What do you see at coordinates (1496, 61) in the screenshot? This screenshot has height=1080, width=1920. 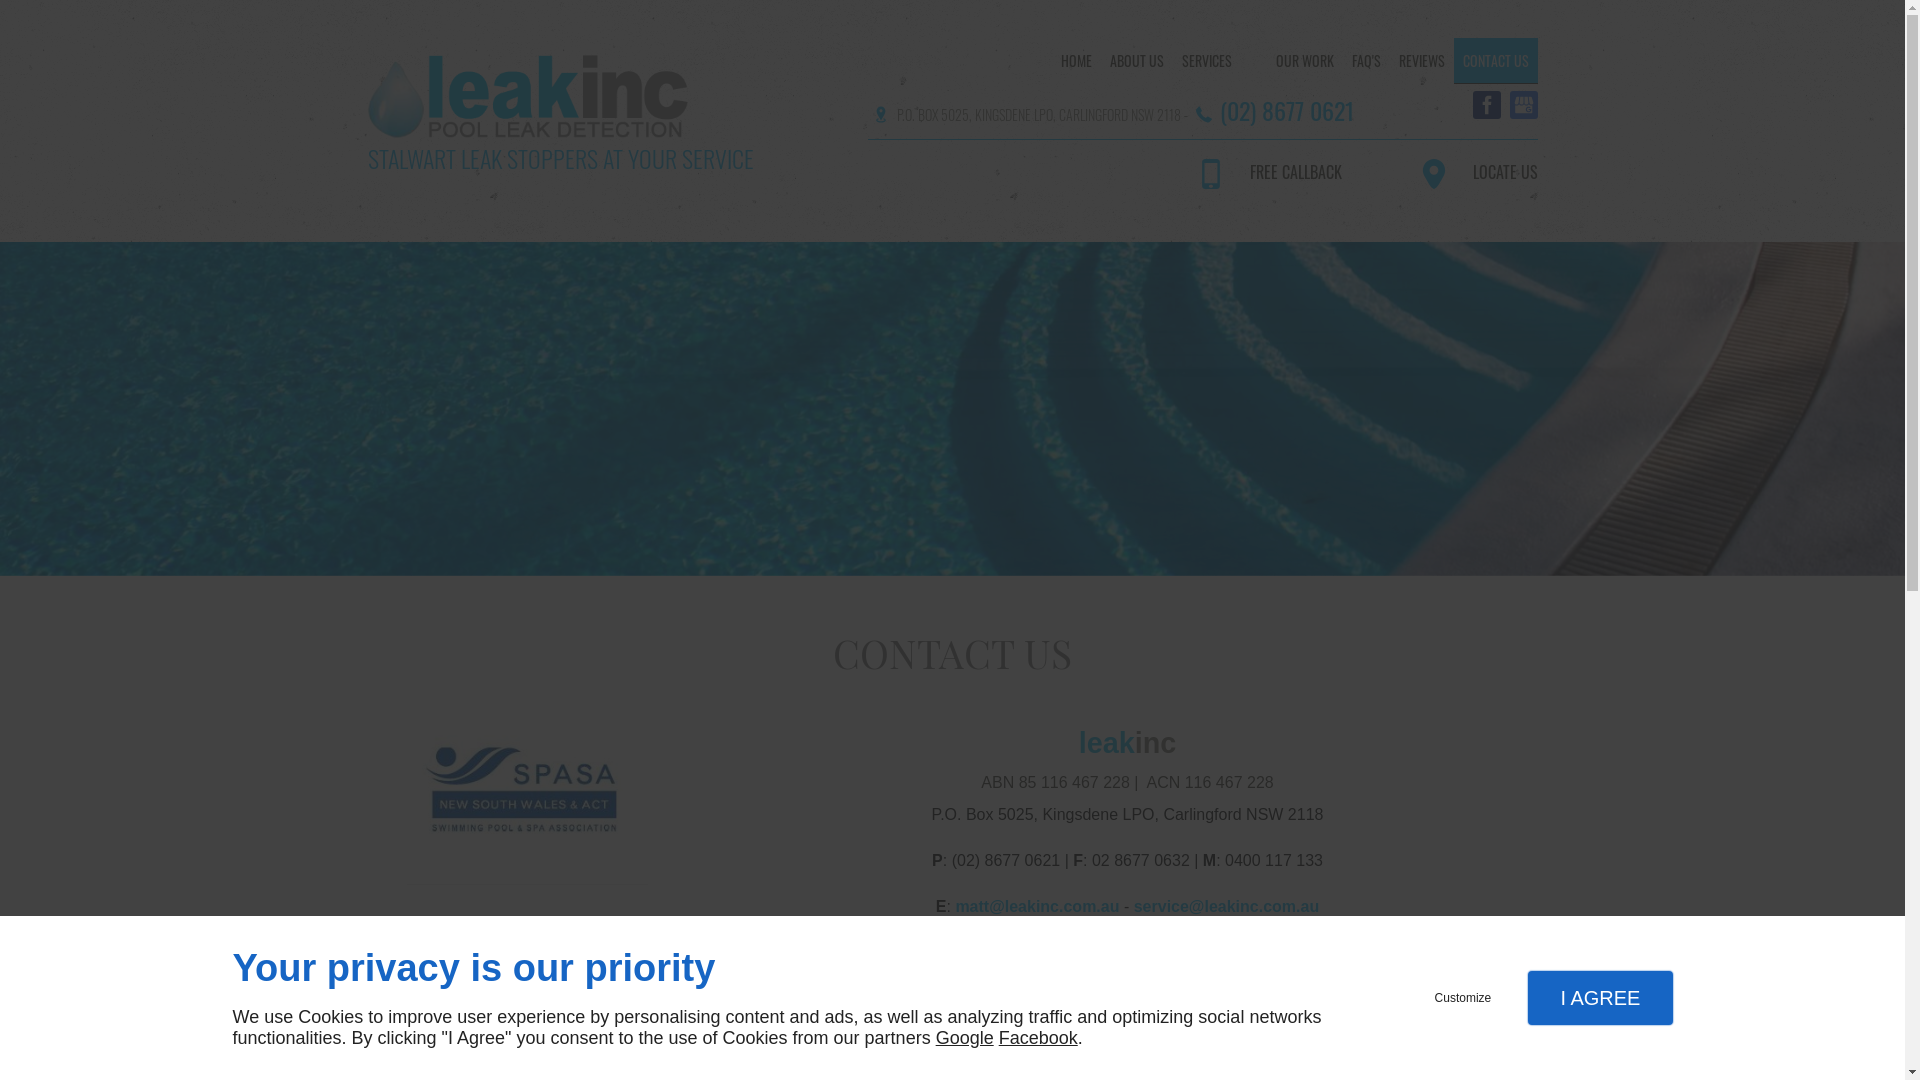 I see `CONTACT US` at bounding box center [1496, 61].